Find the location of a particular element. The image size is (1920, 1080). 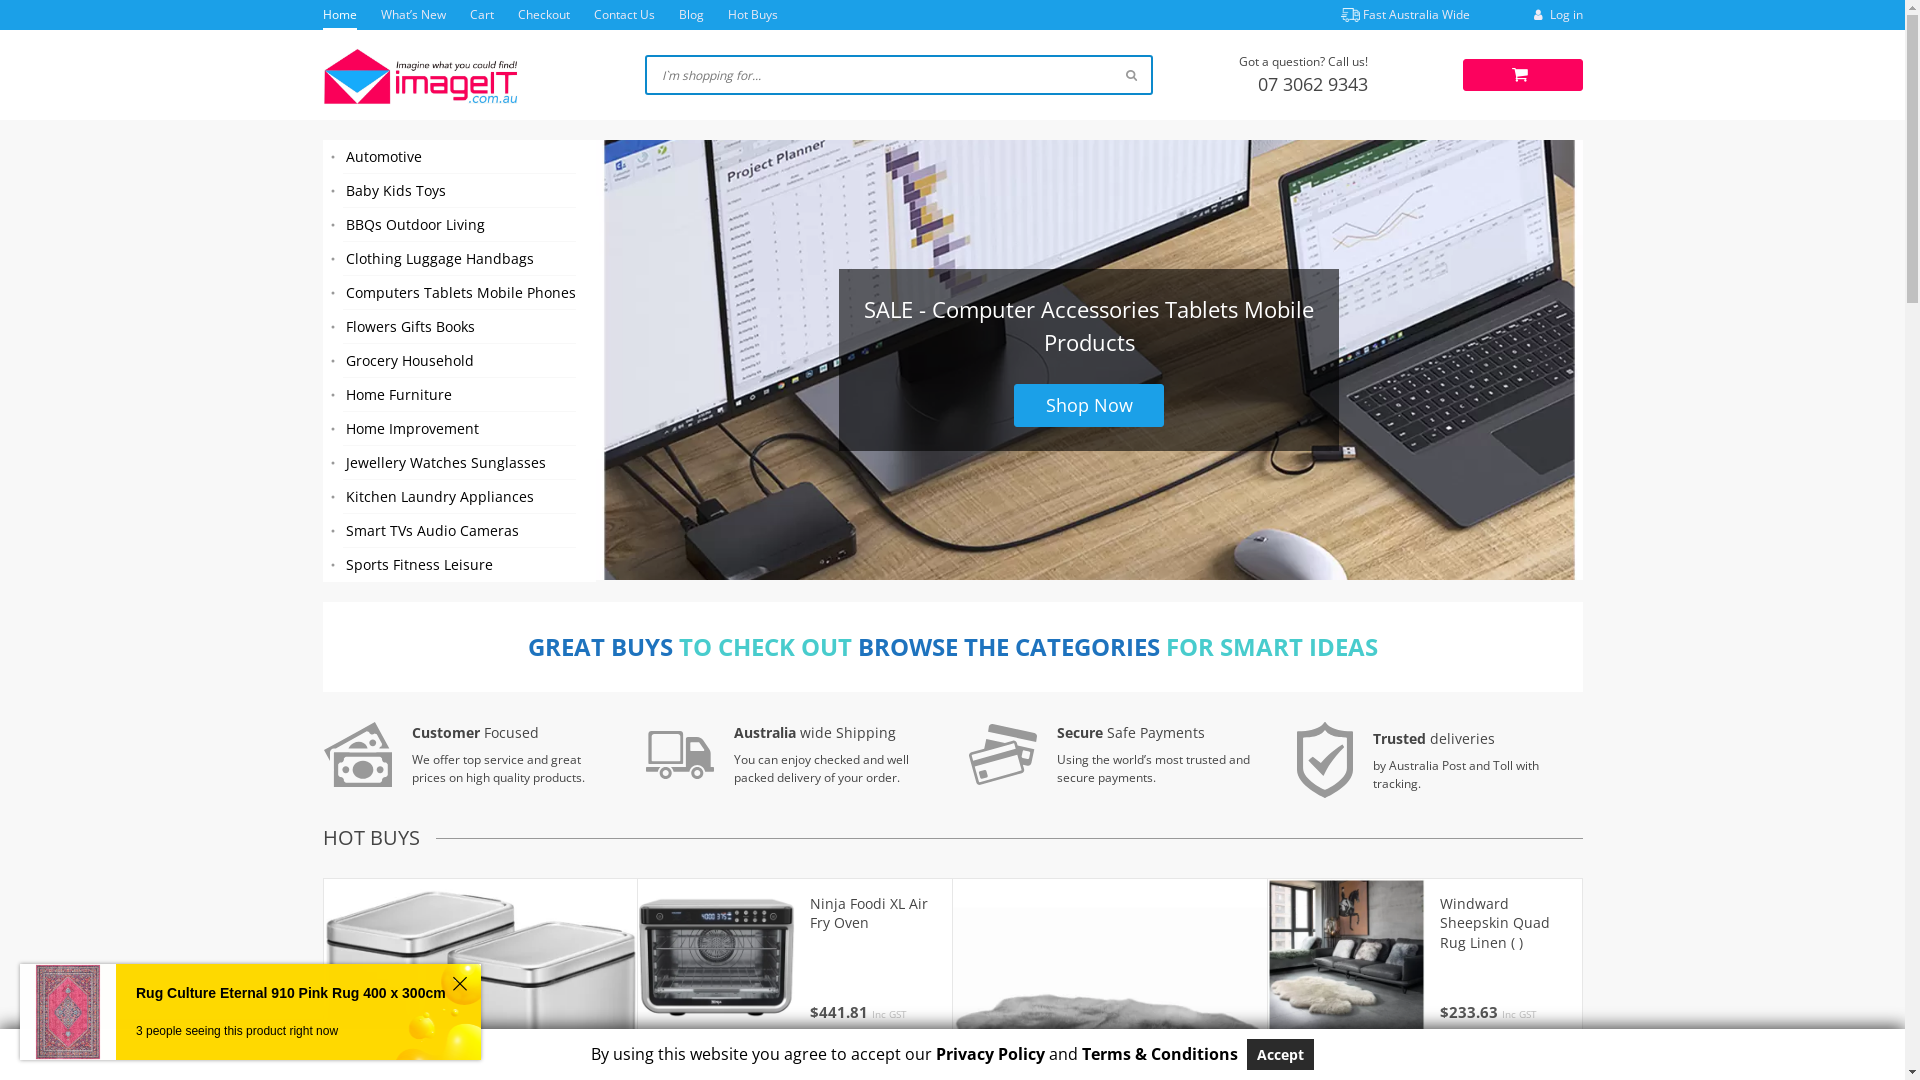

Clothing Luggage Handbags is located at coordinates (458, 259).